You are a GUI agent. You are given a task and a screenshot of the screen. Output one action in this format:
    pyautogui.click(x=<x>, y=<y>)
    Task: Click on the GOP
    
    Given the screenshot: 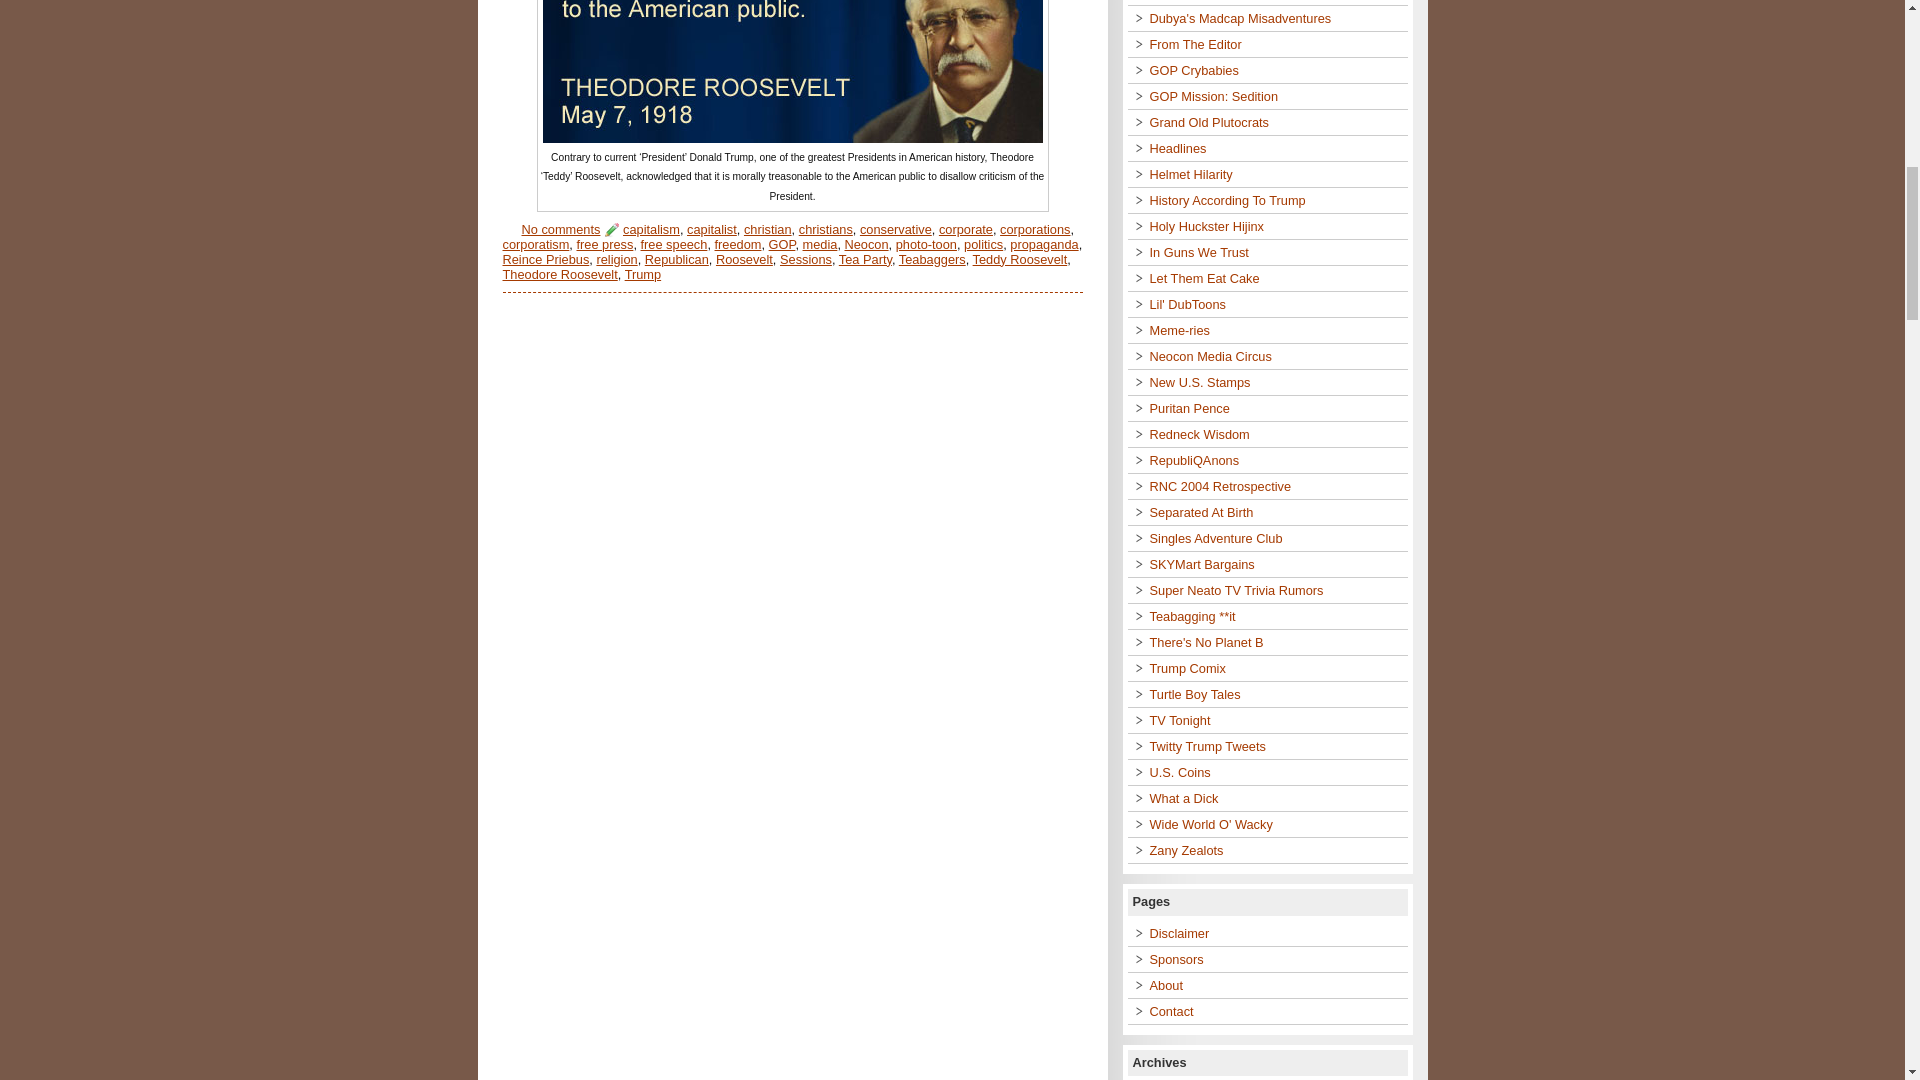 What is the action you would take?
    pyautogui.click(x=782, y=244)
    